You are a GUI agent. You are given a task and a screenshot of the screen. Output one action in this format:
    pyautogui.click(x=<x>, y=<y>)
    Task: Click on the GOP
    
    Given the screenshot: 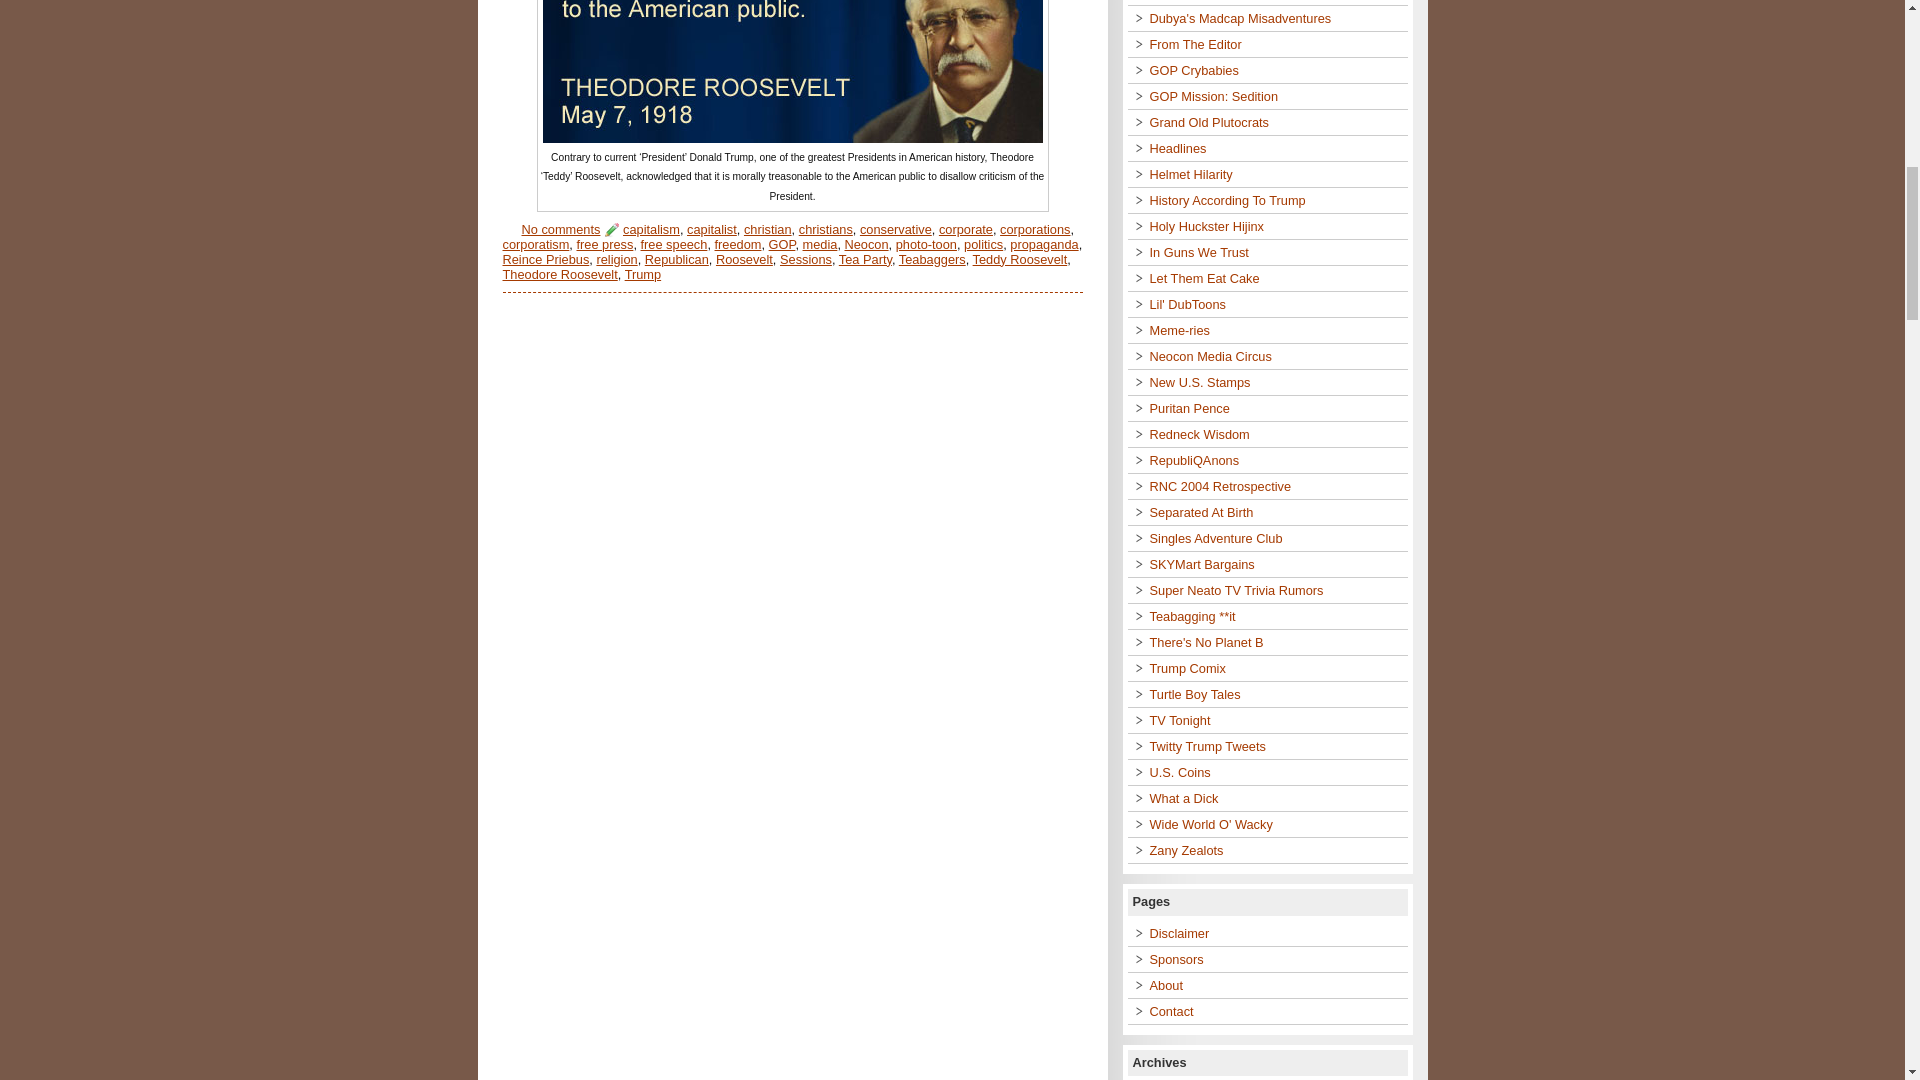 What is the action you would take?
    pyautogui.click(x=782, y=244)
    